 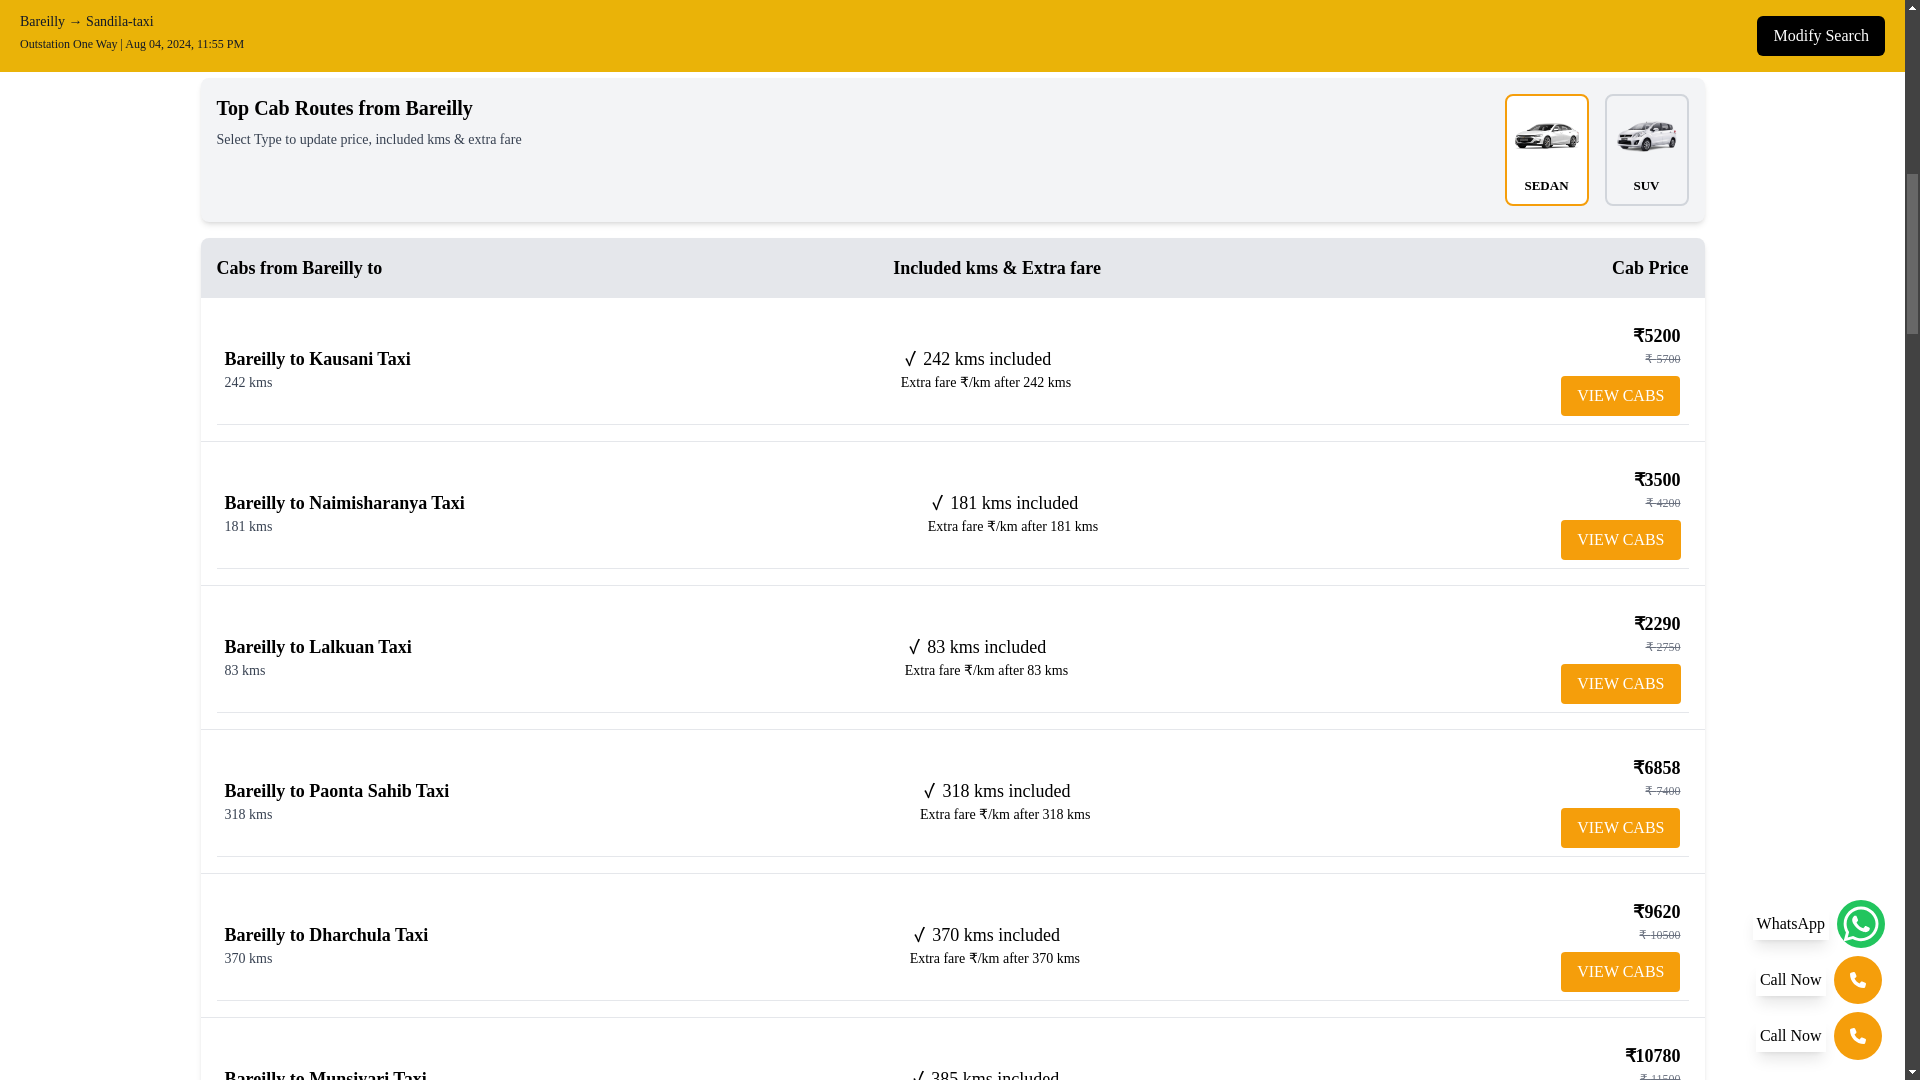 What do you see at coordinates (317, 358) in the screenshot?
I see `Bareilly to Kausani Taxi` at bounding box center [317, 358].